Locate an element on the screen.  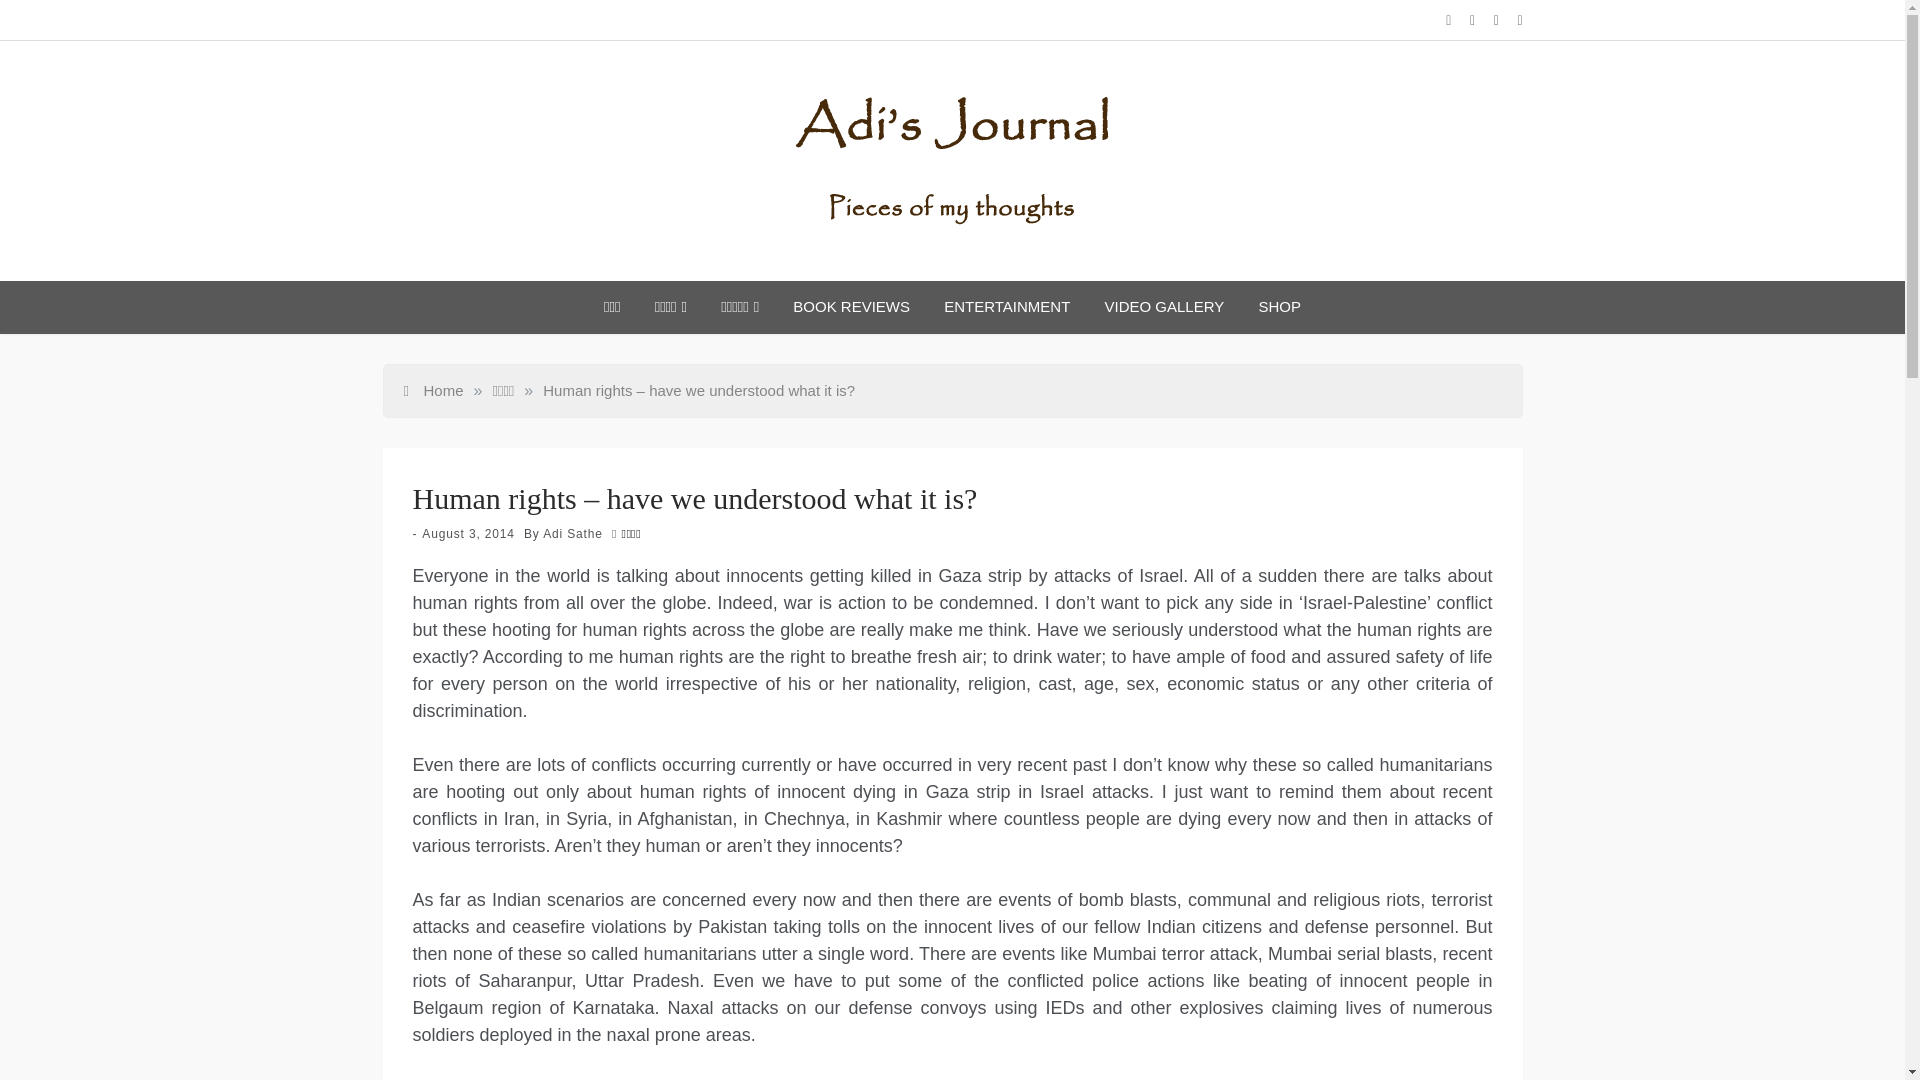
VIDEO GALLERY is located at coordinates (1164, 306).